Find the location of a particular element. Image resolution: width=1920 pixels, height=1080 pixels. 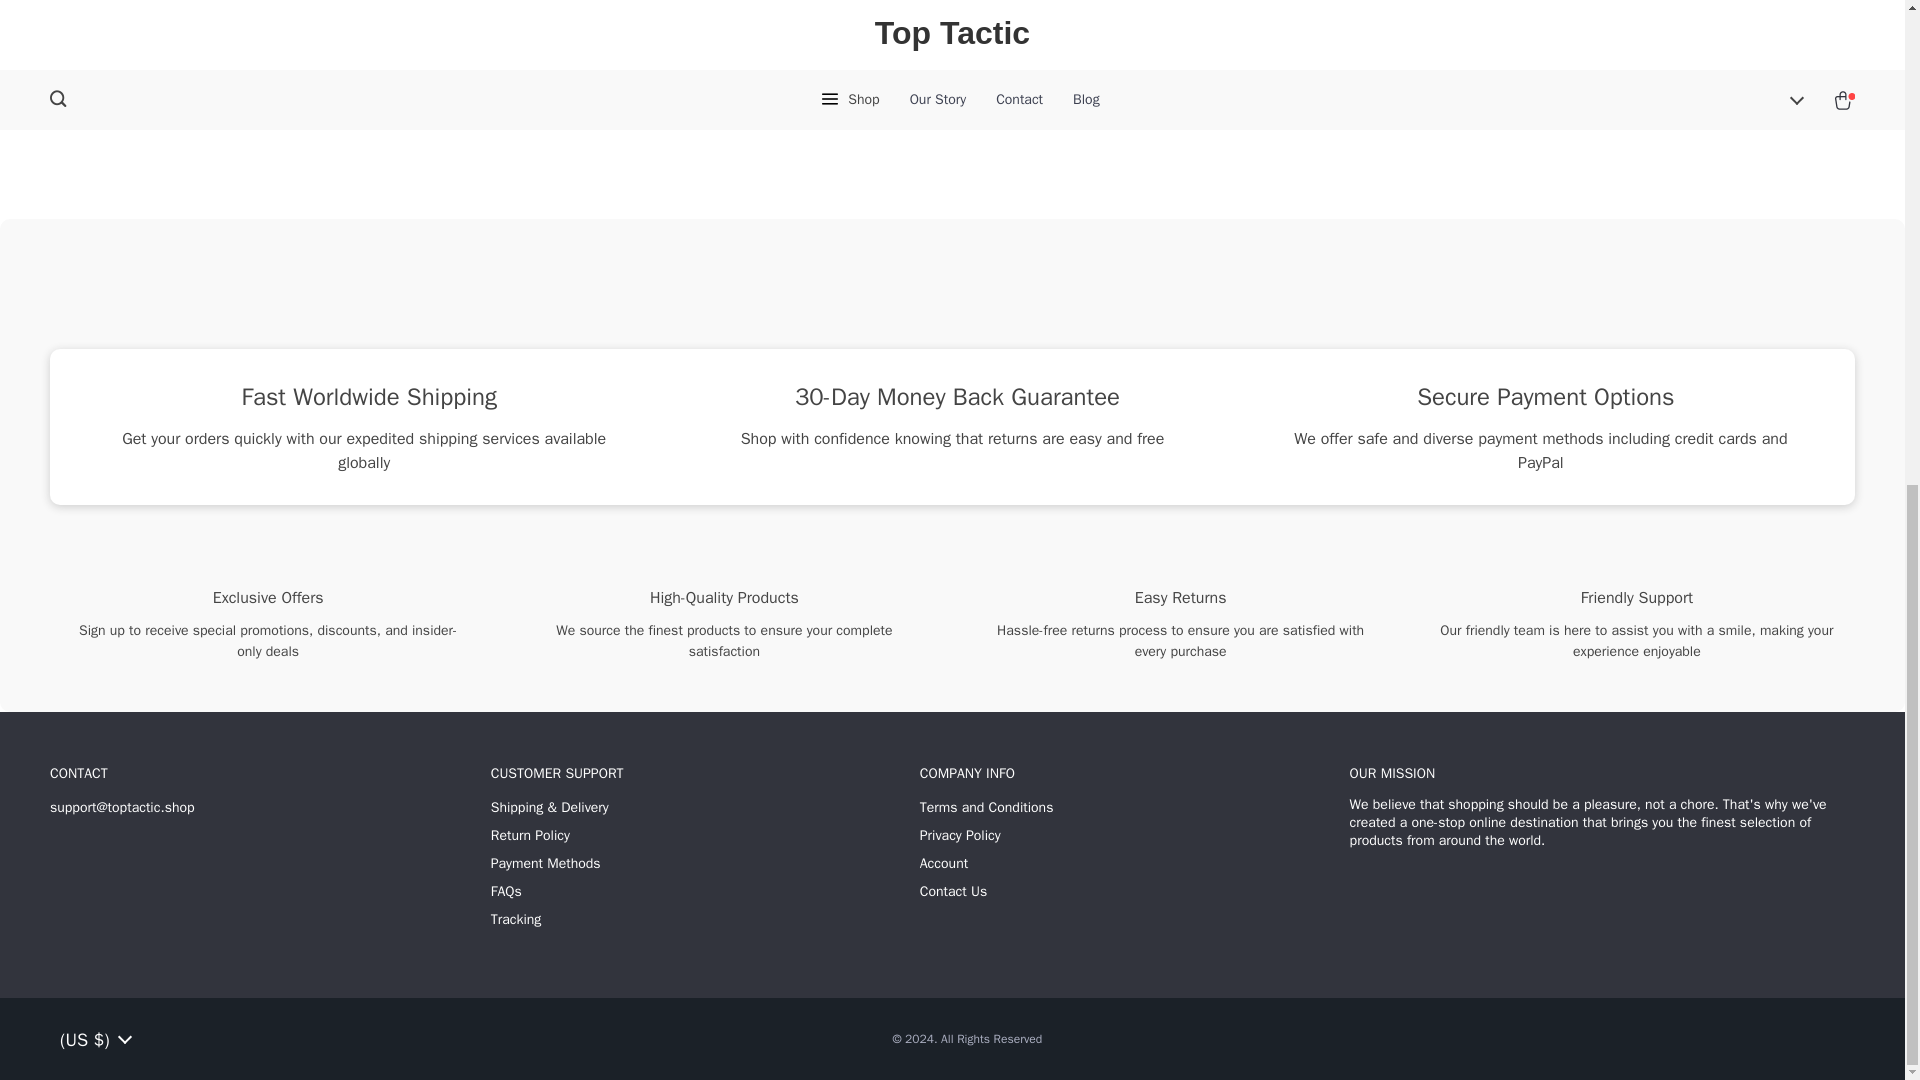

Payment Methods is located at coordinates (546, 864).